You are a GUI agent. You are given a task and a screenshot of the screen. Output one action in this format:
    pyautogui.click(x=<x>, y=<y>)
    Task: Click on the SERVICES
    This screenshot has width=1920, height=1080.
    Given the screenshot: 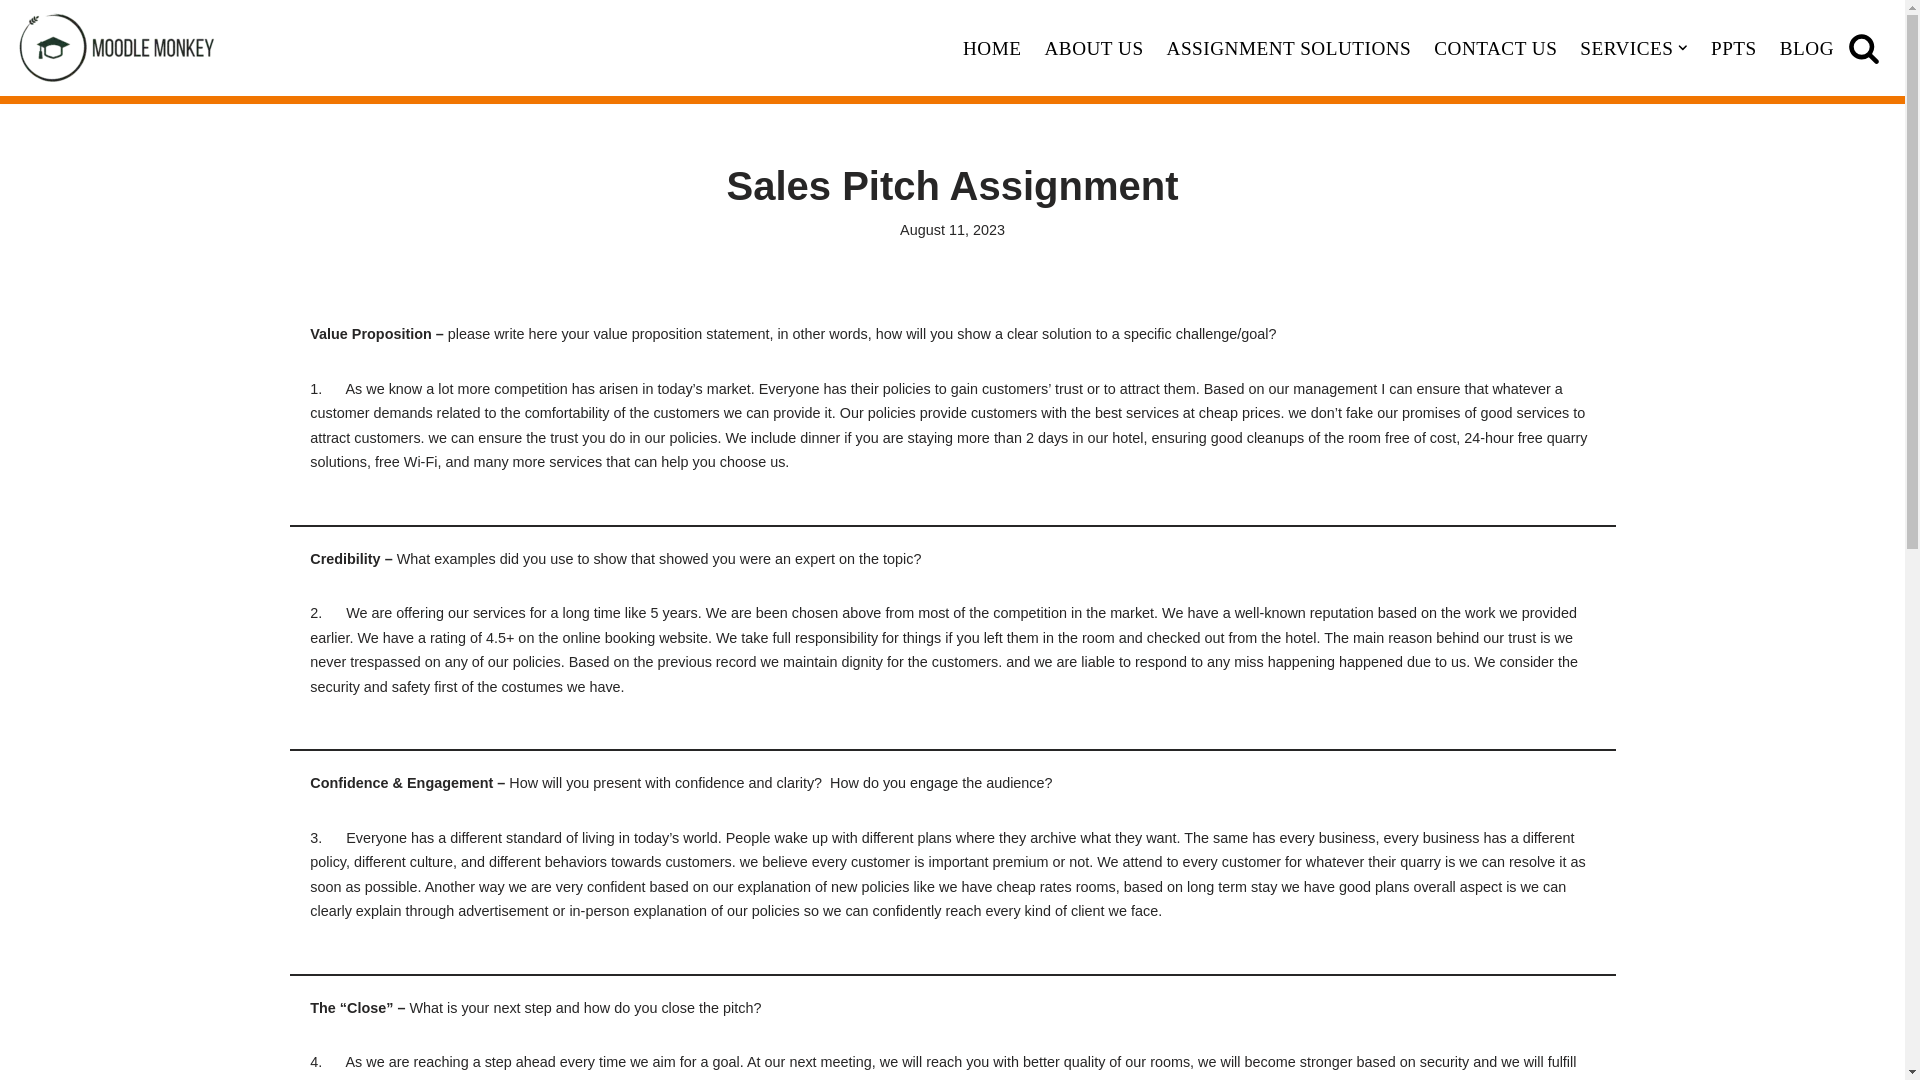 What is the action you would take?
    pyautogui.click(x=1626, y=47)
    